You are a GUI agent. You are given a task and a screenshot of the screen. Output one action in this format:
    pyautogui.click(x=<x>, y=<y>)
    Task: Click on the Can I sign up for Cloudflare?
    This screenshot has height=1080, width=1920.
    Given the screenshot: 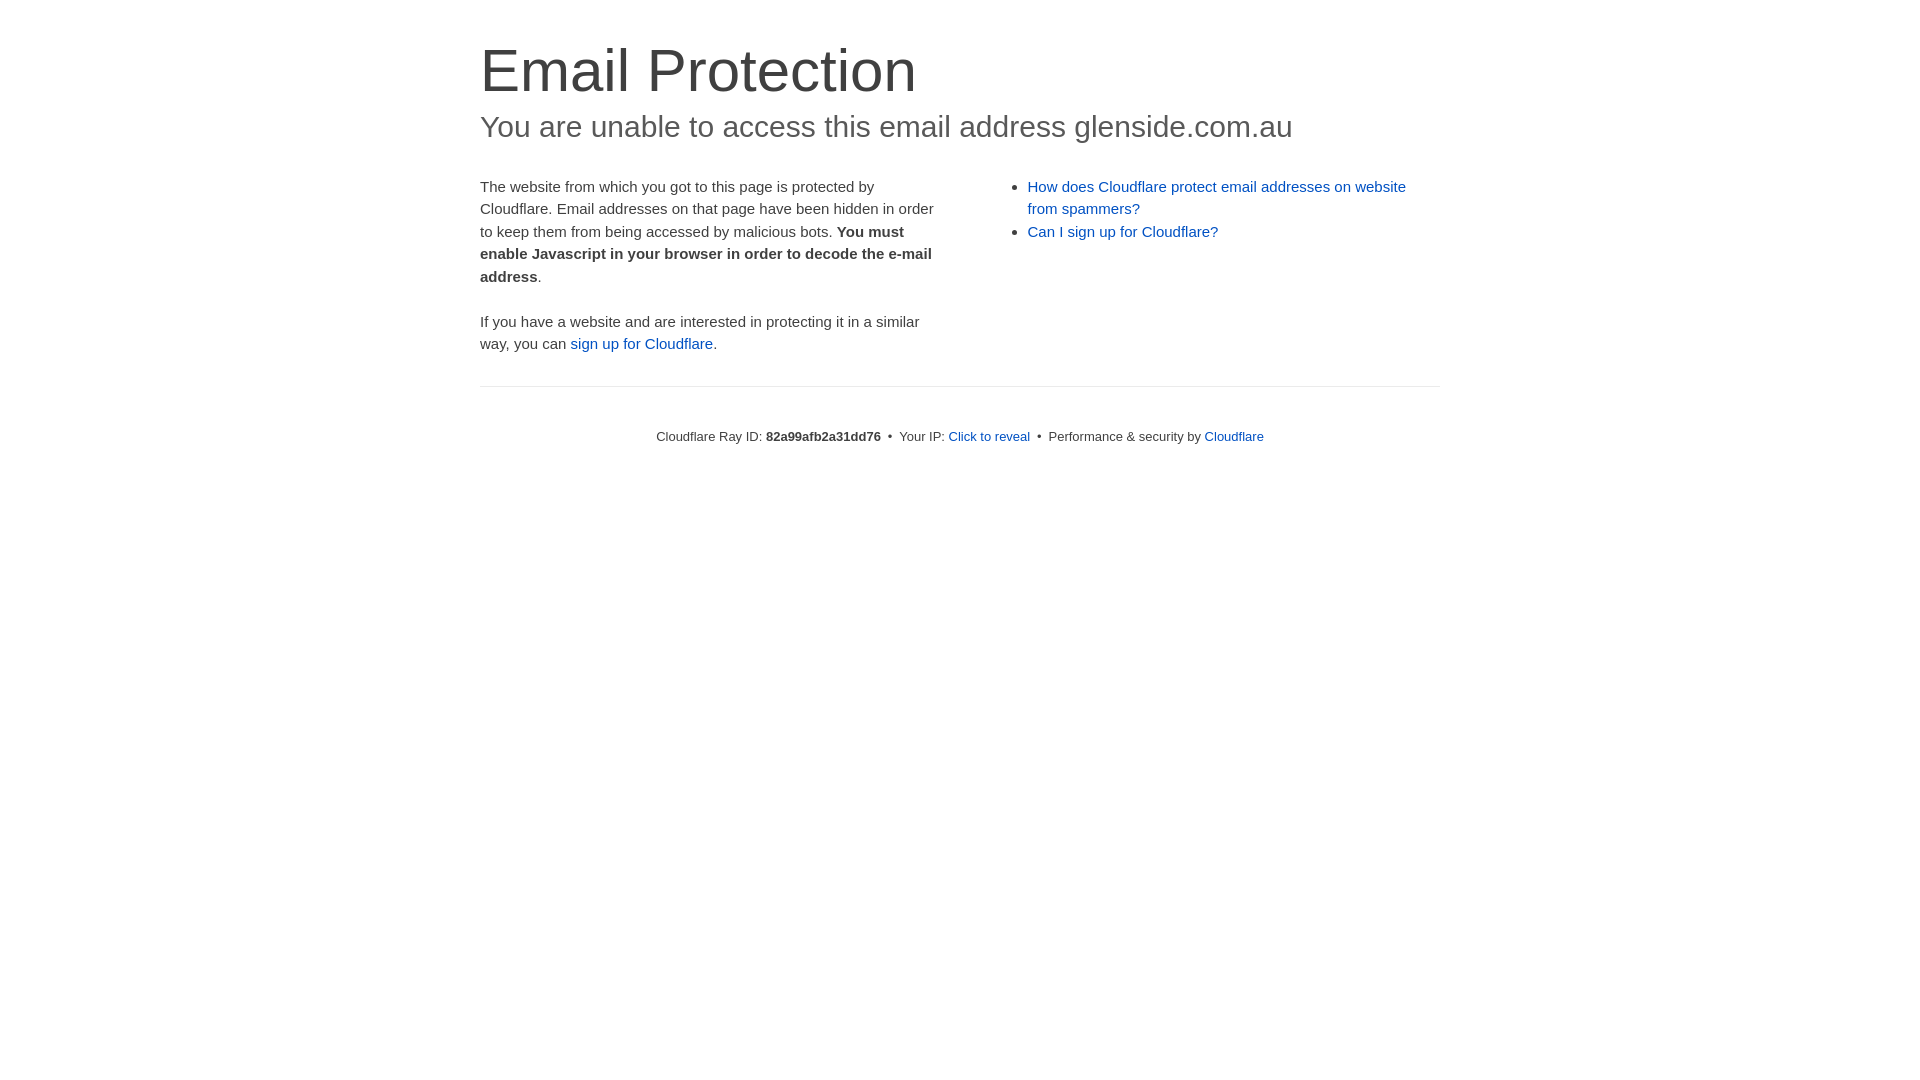 What is the action you would take?
    pyautogui.click(x=1124, y=232)
    